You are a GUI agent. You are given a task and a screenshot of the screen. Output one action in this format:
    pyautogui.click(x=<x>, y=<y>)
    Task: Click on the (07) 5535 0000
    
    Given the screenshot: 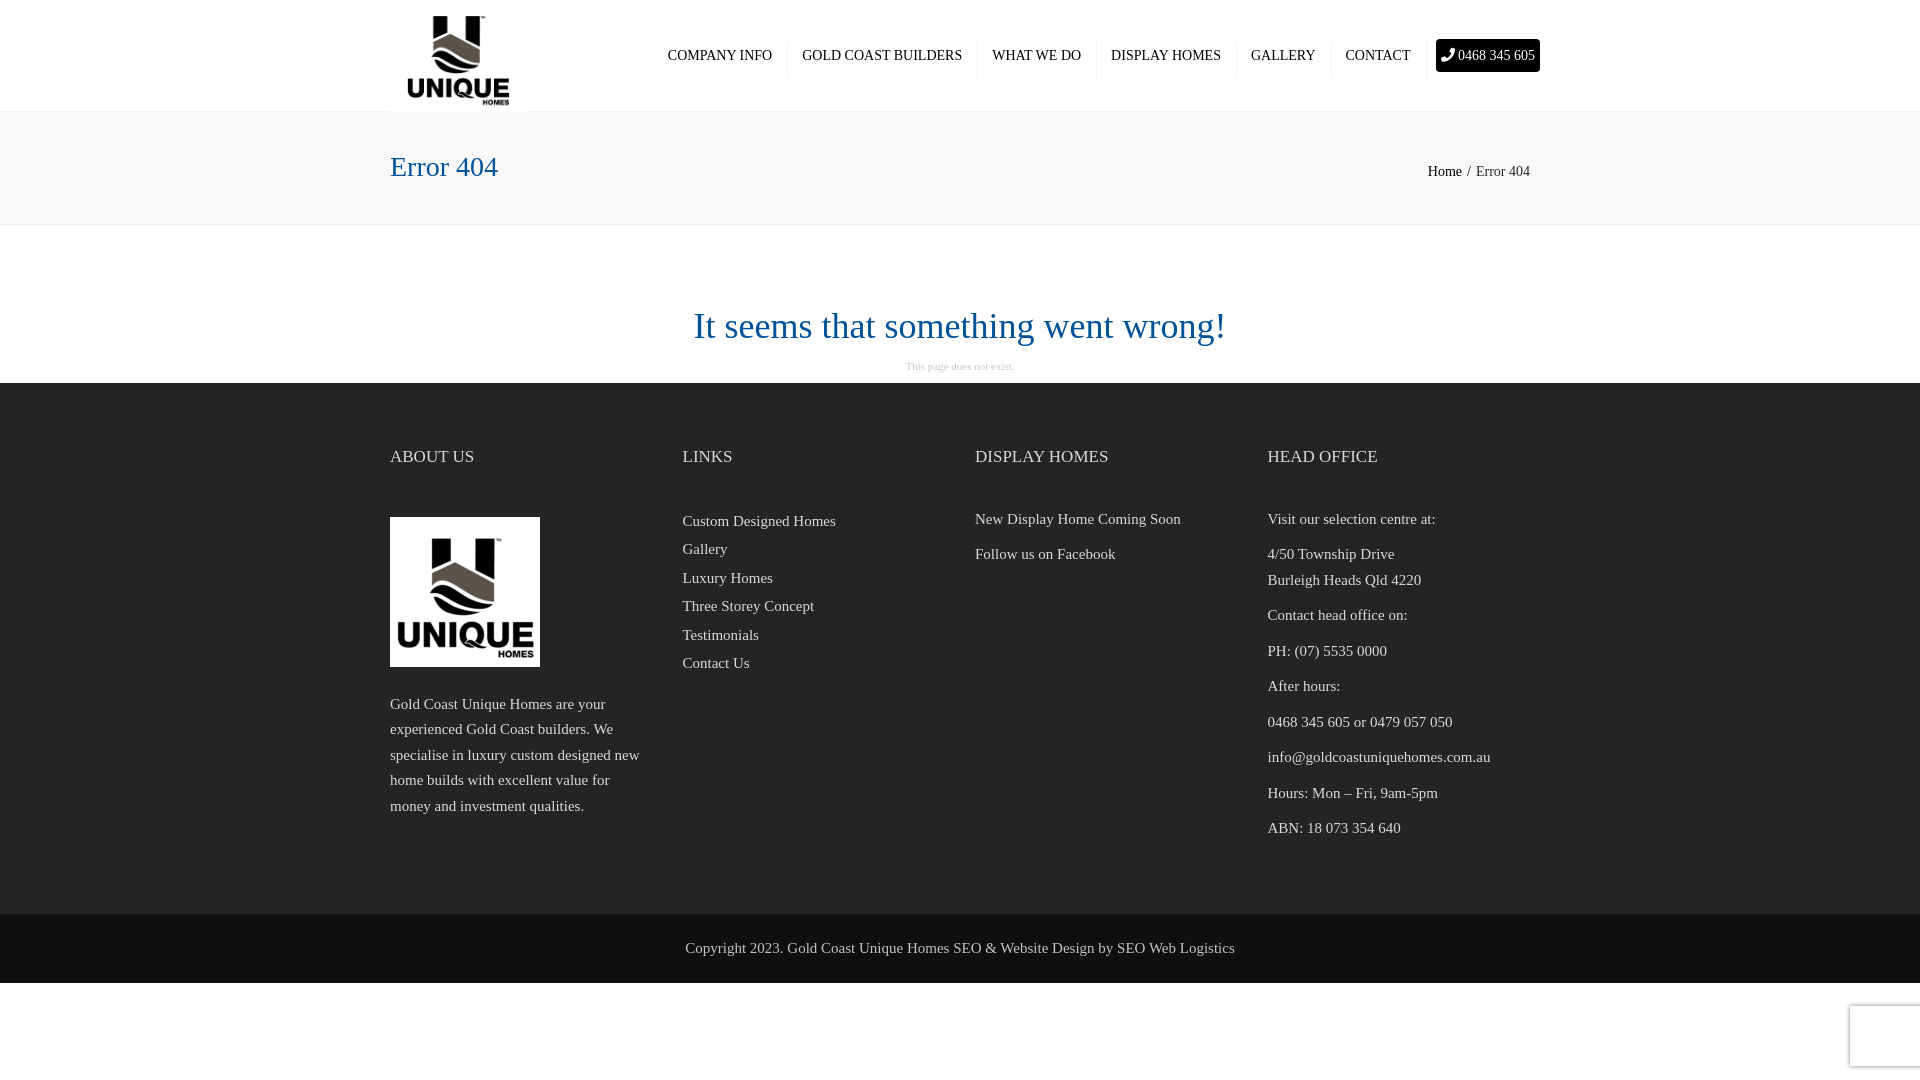 What is the action you would take?
    pyautogui.click(x=1342, y=651)
    